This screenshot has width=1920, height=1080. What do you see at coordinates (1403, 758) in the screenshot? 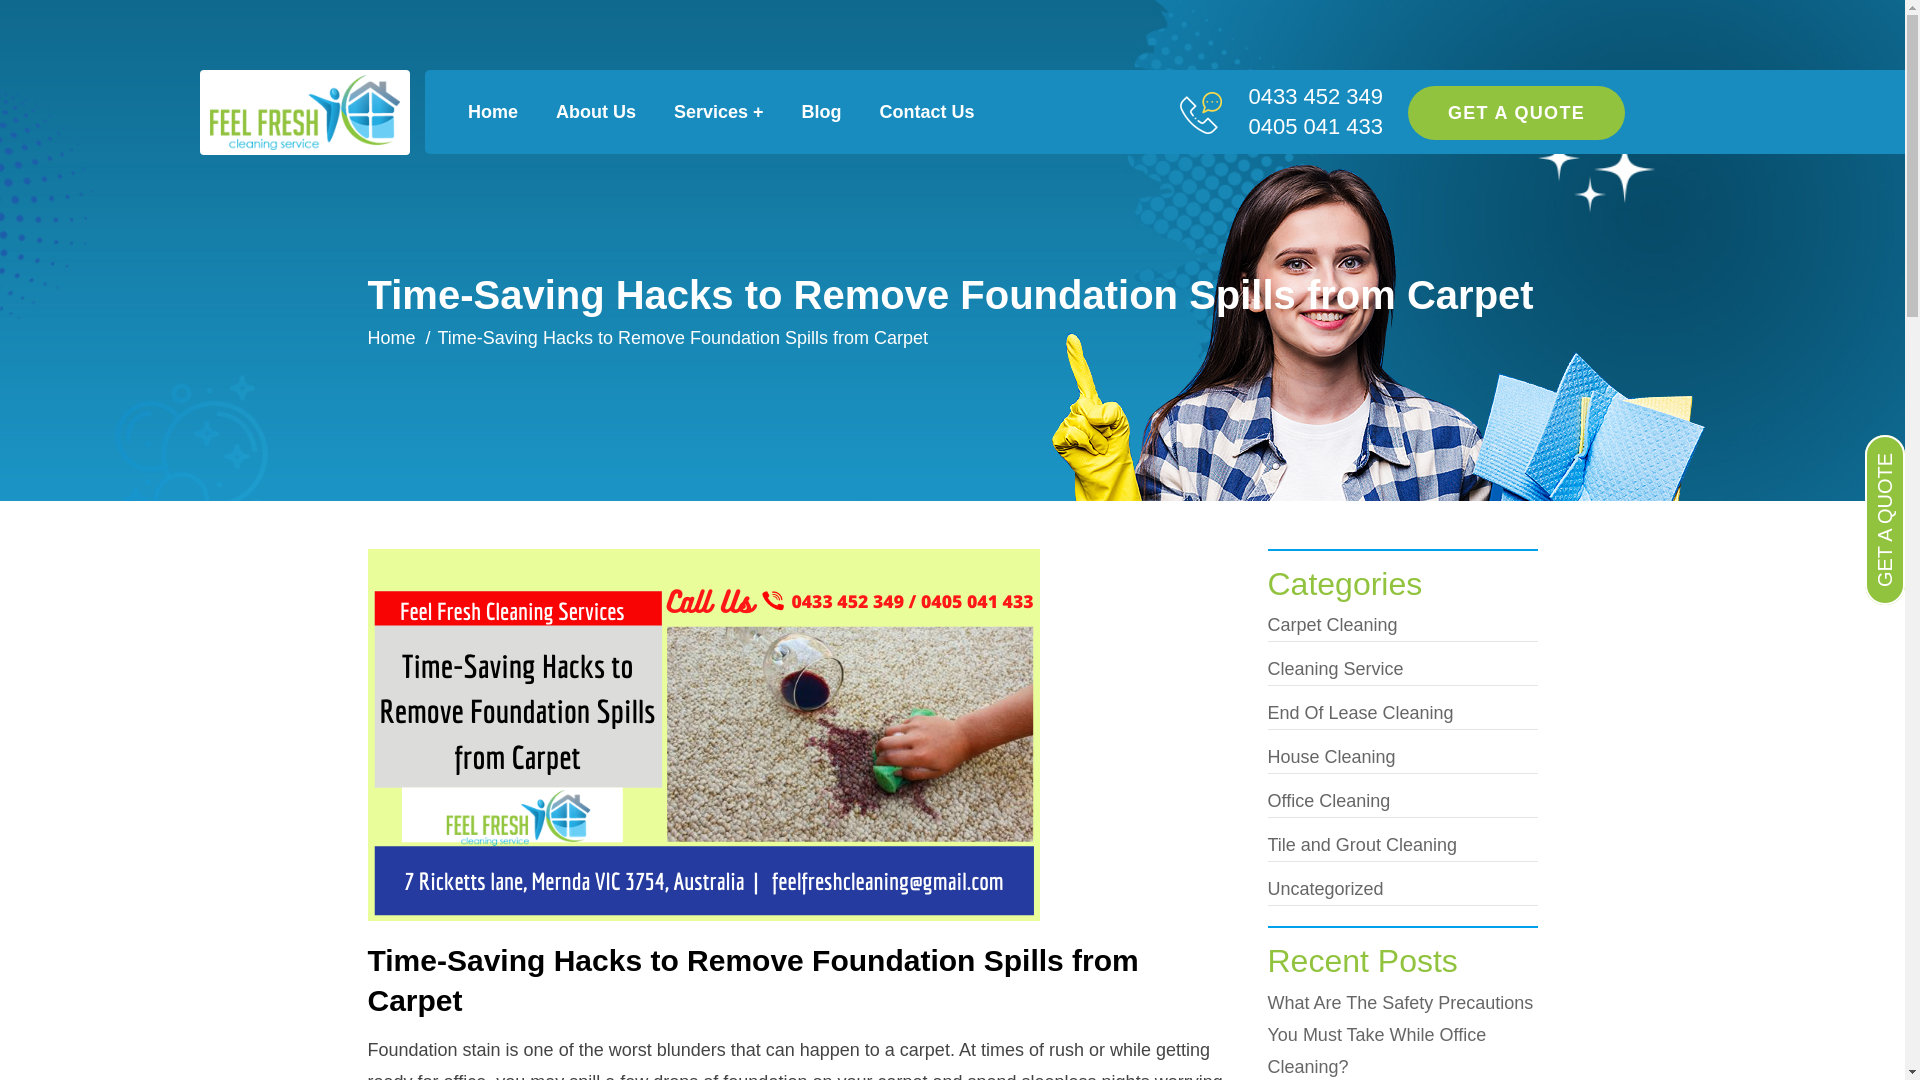
I see `House Cleaning` at bounding box center [1403, 758].